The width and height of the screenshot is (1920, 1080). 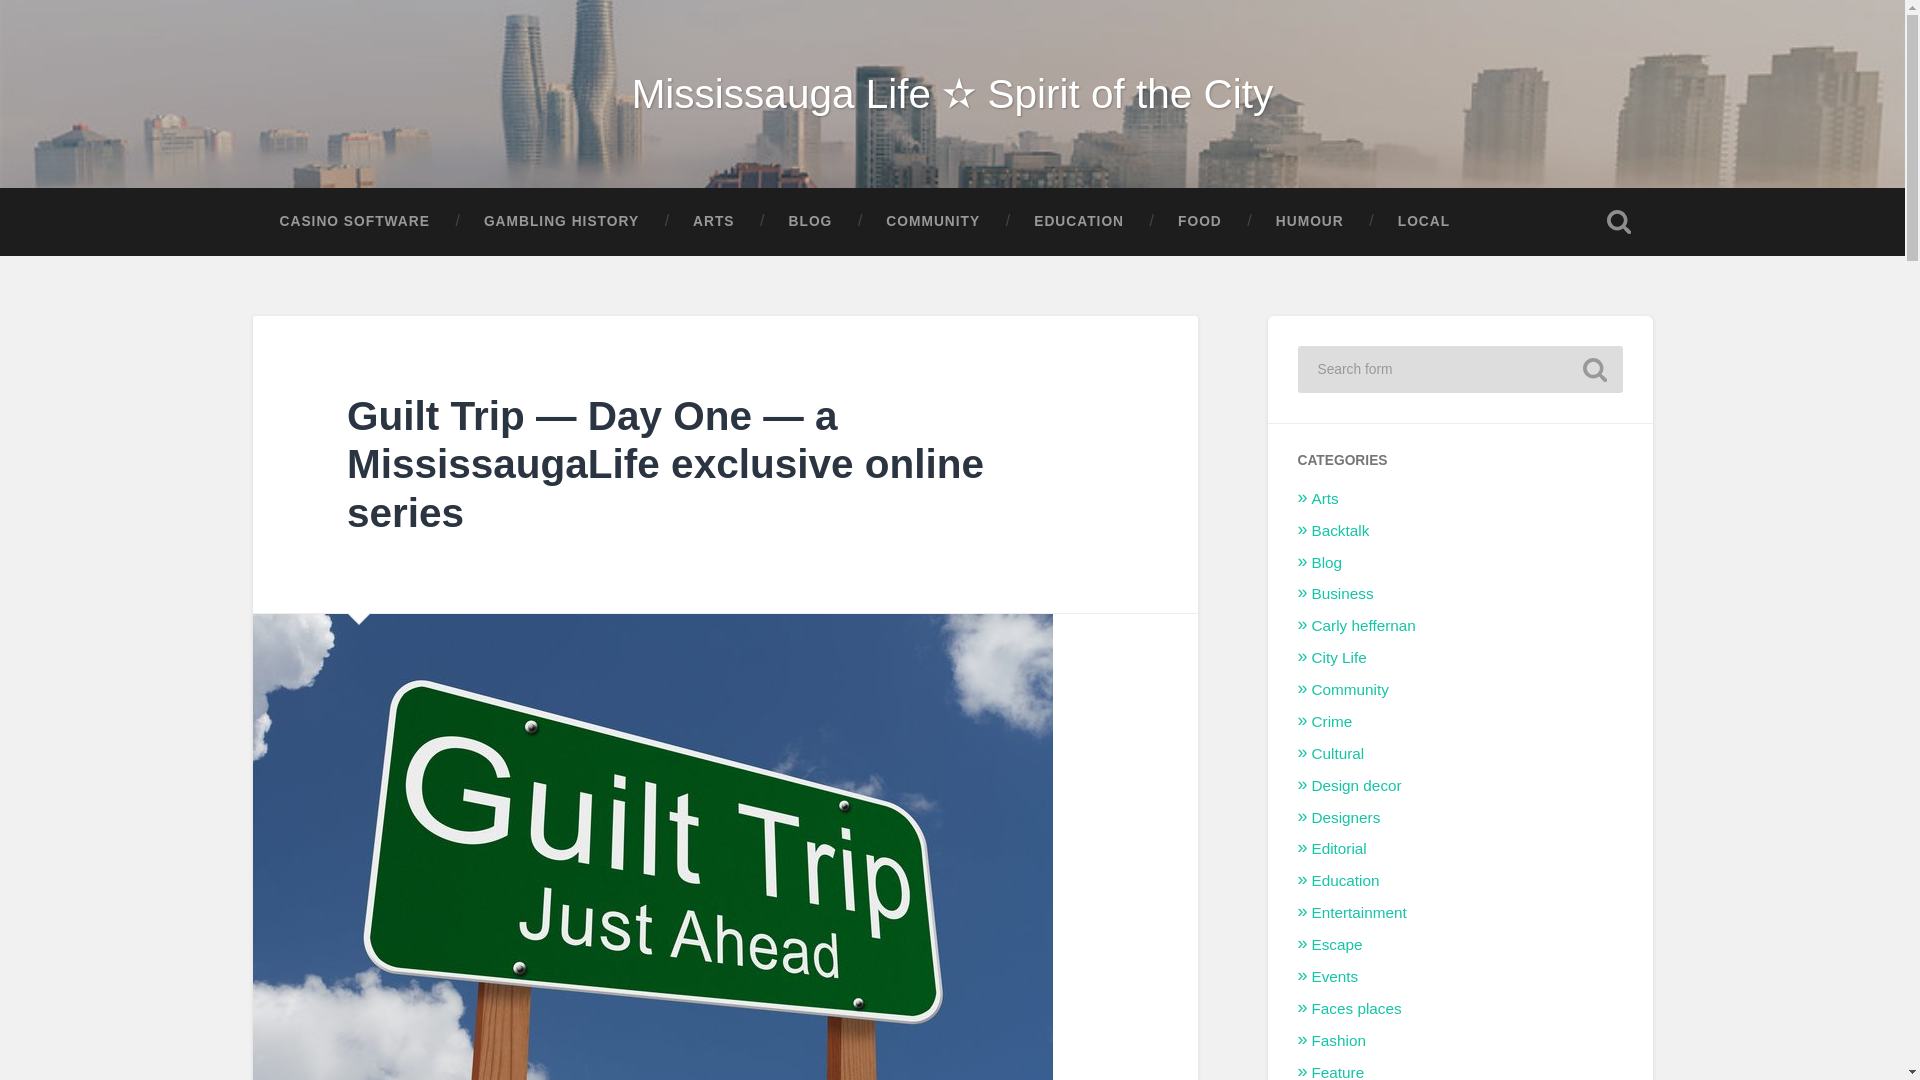 What do you see at coordinates (932, 221) in the screenshot?
I see `COMMUNITY` at bounding box center [932, 221].